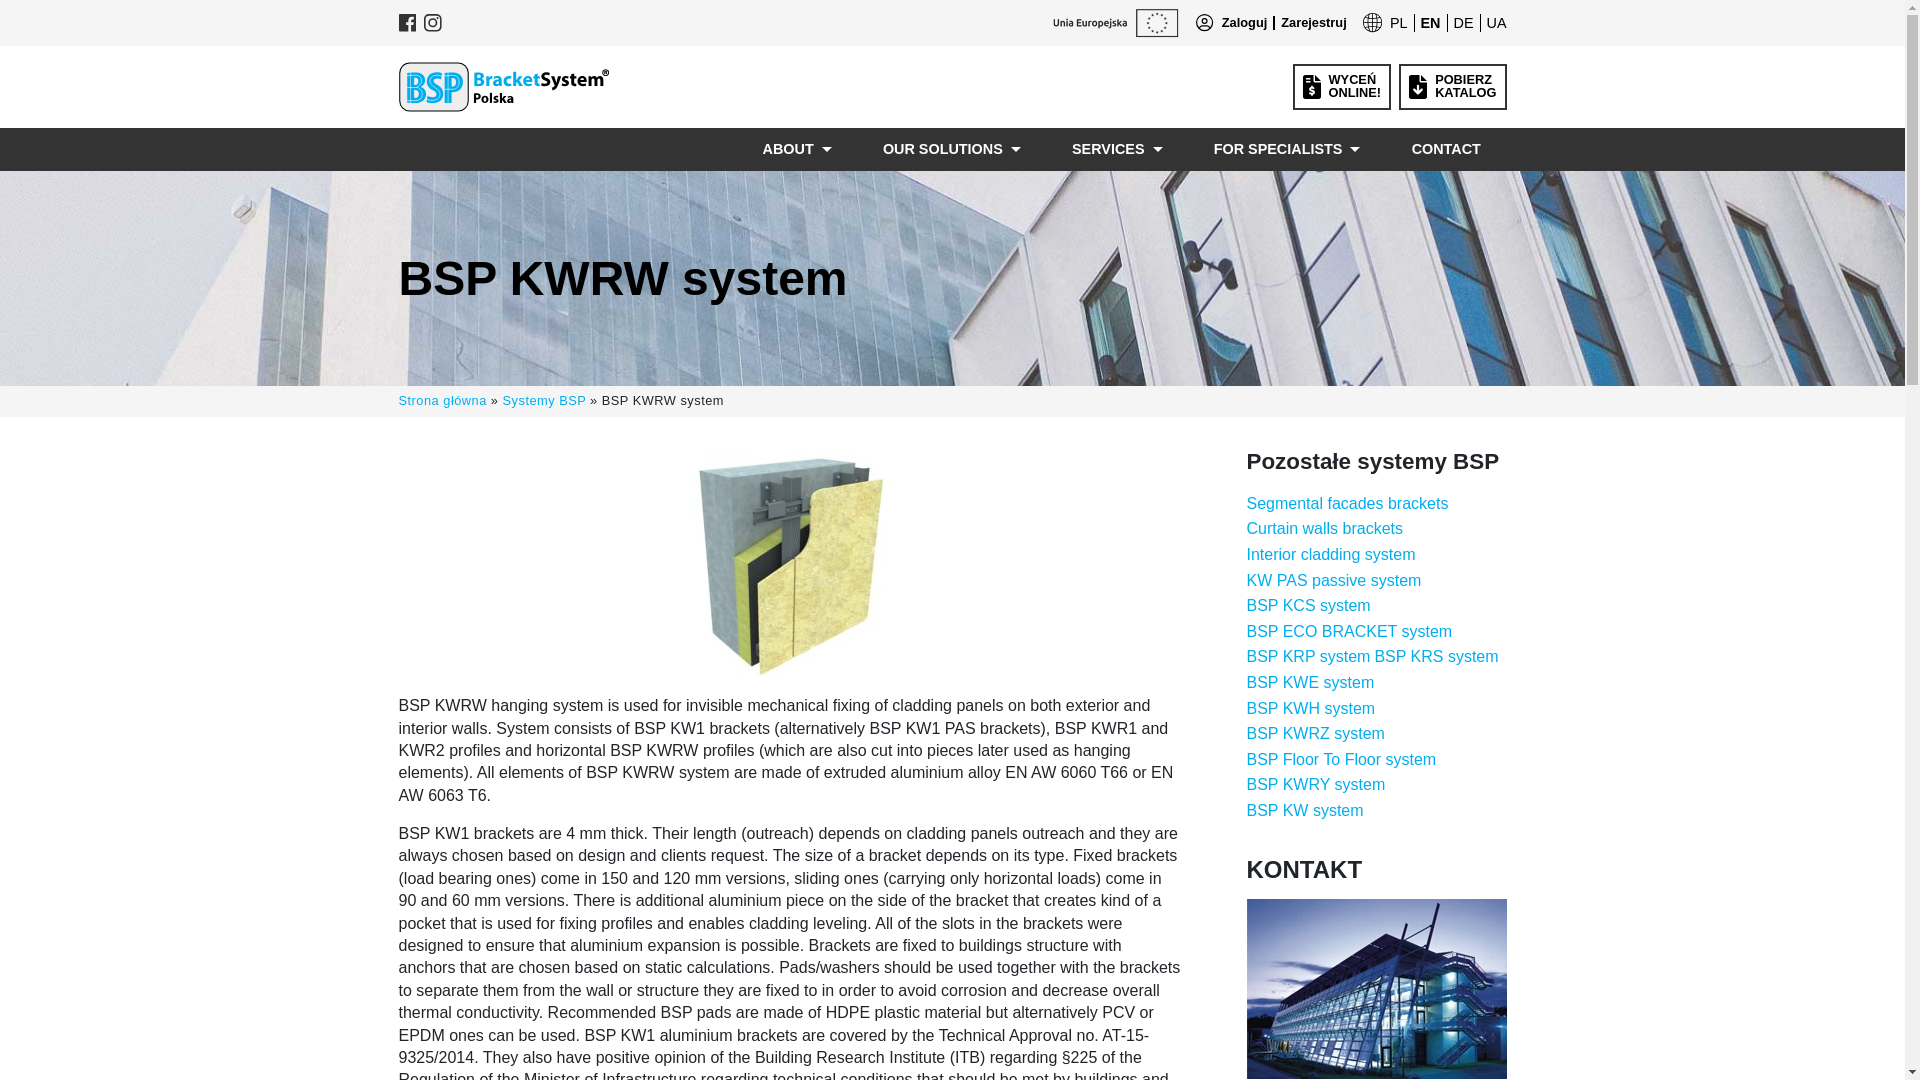 The height and width of the screenshot is (1080, 1920). Describe the element at coordinates (1496, 23) in the screenshot. I see `SERVICES` at that location.